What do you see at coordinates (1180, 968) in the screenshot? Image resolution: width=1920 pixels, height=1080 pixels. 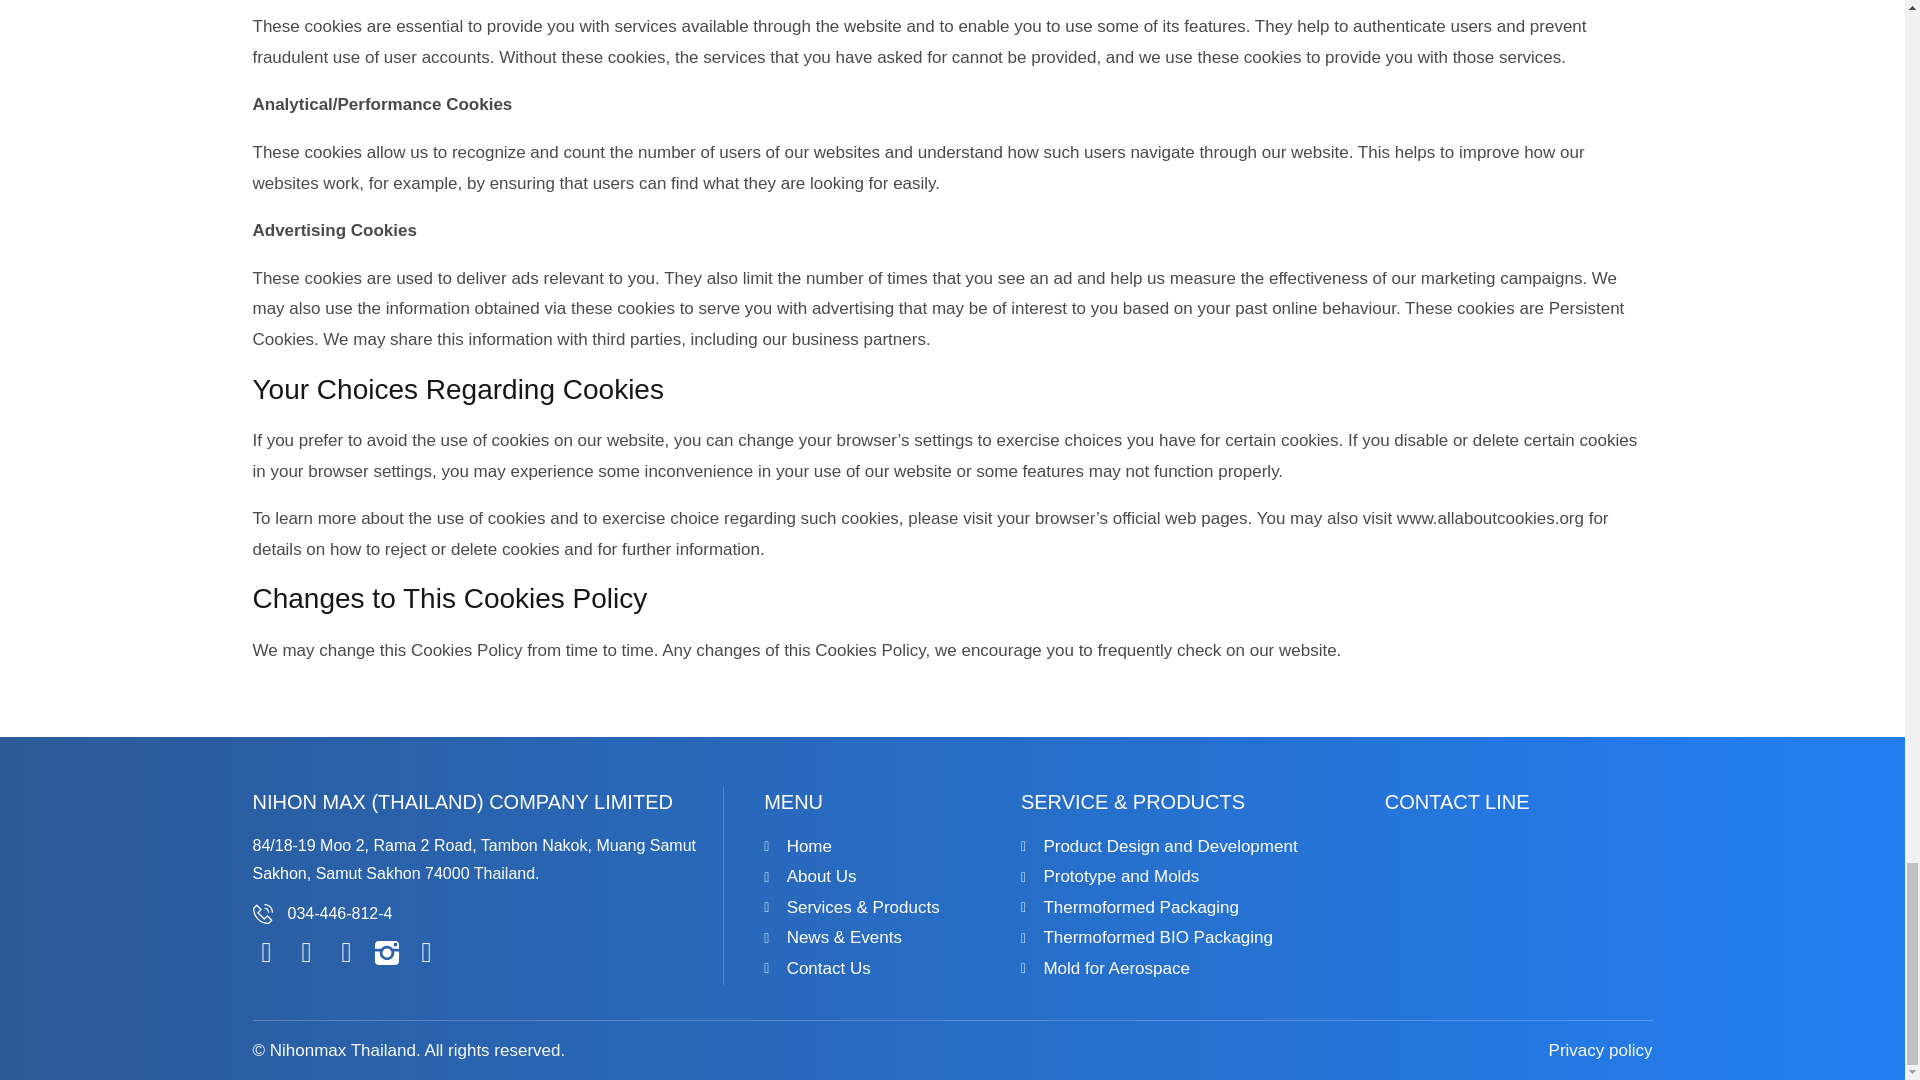 I see `Mold for Aerospace` at bounding box center [1180, 968].